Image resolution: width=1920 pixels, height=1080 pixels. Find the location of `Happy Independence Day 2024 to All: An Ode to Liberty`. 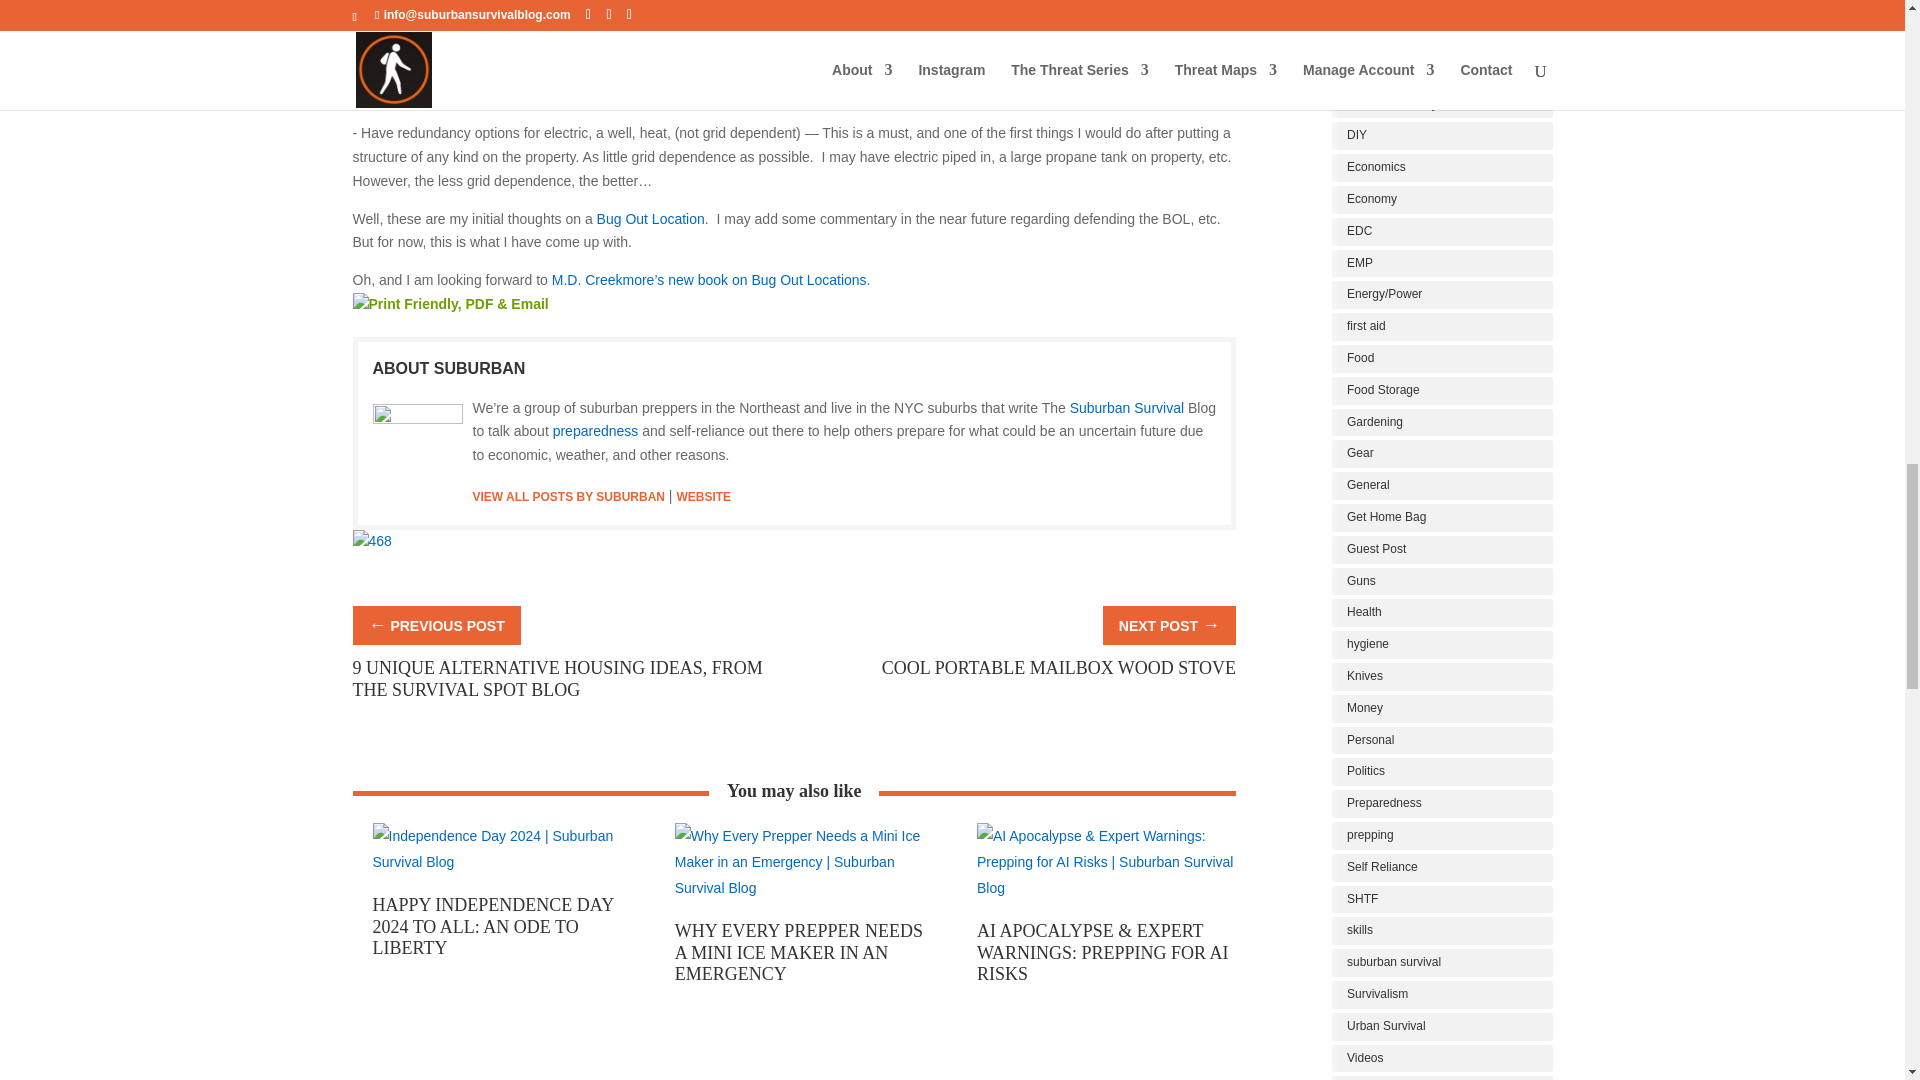

Happy Independence Day 2024 to All: An Ode to Liberty is located at coordinates (492, 926).